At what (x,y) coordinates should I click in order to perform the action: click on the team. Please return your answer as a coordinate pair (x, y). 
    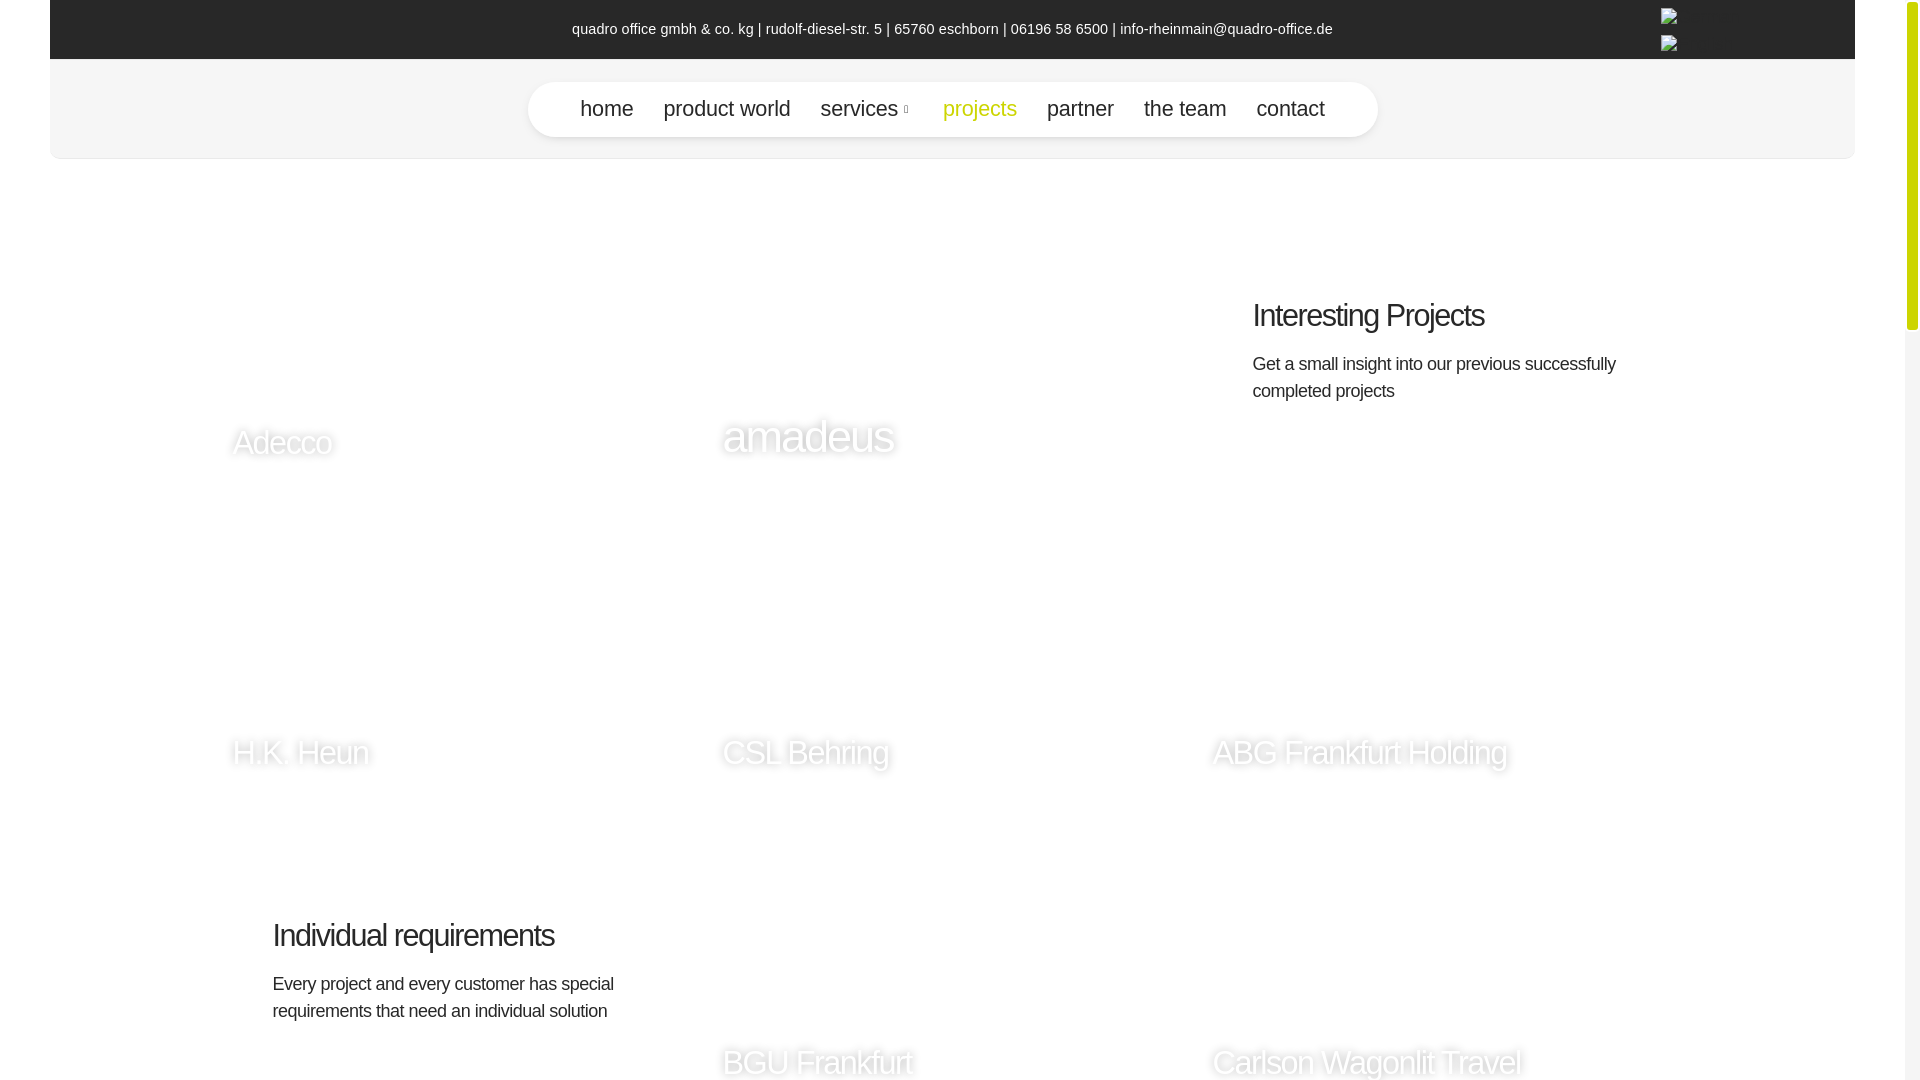
    Looking at the image, I should click on (1184, 110).